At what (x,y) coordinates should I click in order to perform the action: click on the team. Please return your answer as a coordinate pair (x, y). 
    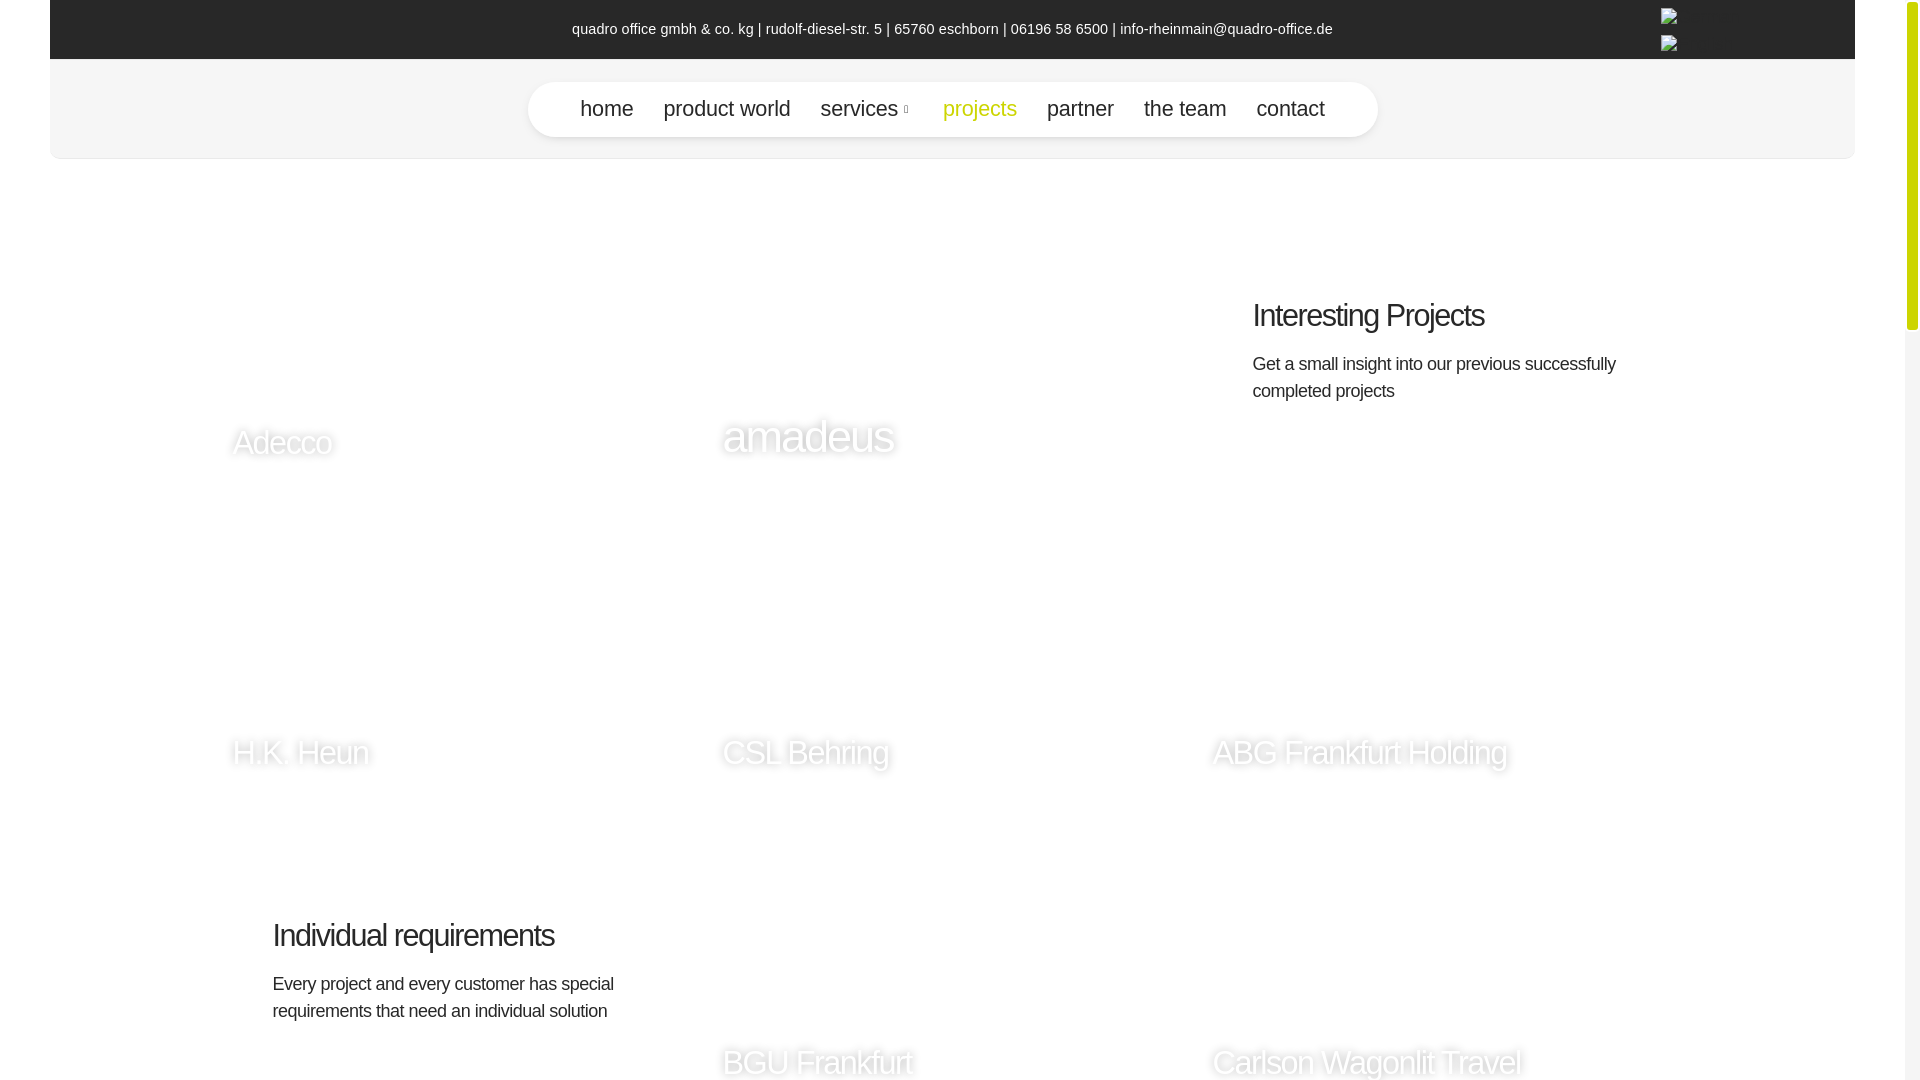
    Looking at the image, I should click on (1184, 110).